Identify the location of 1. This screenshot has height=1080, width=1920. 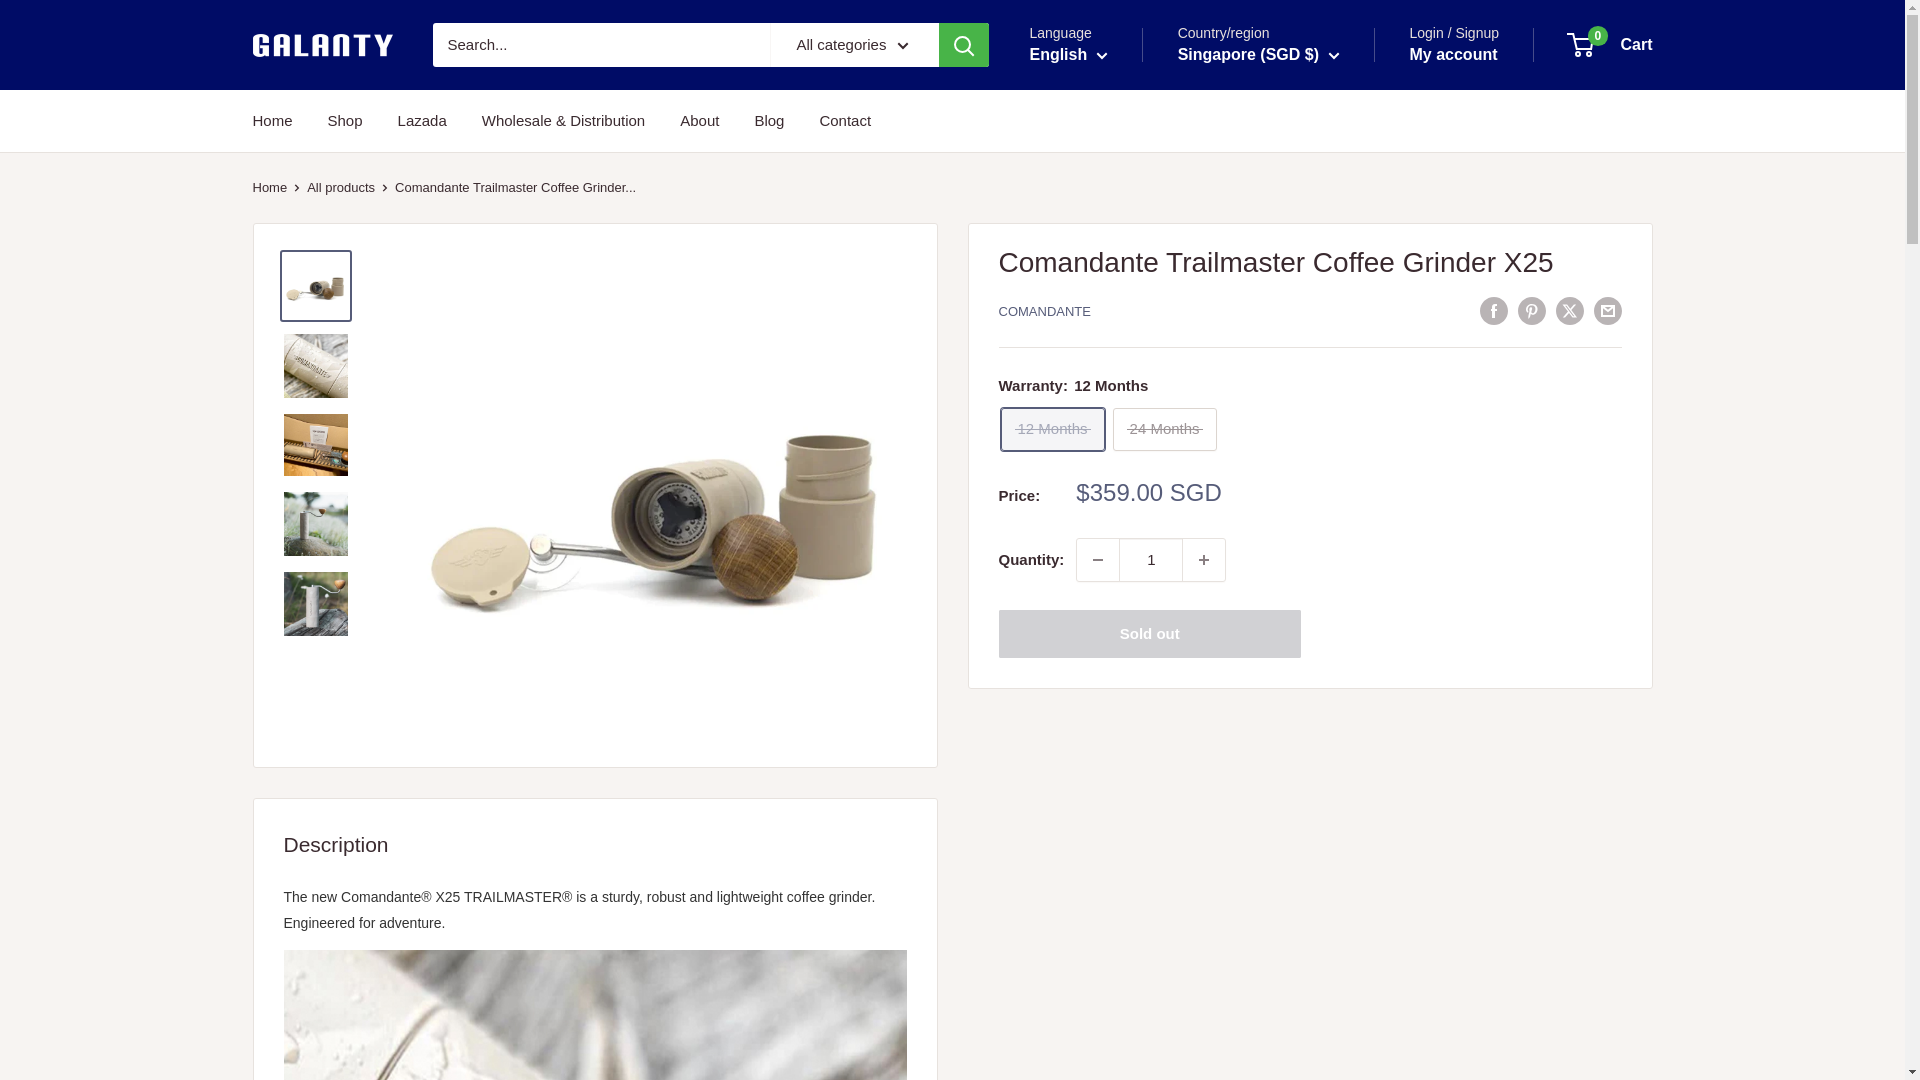
(1150, 560).